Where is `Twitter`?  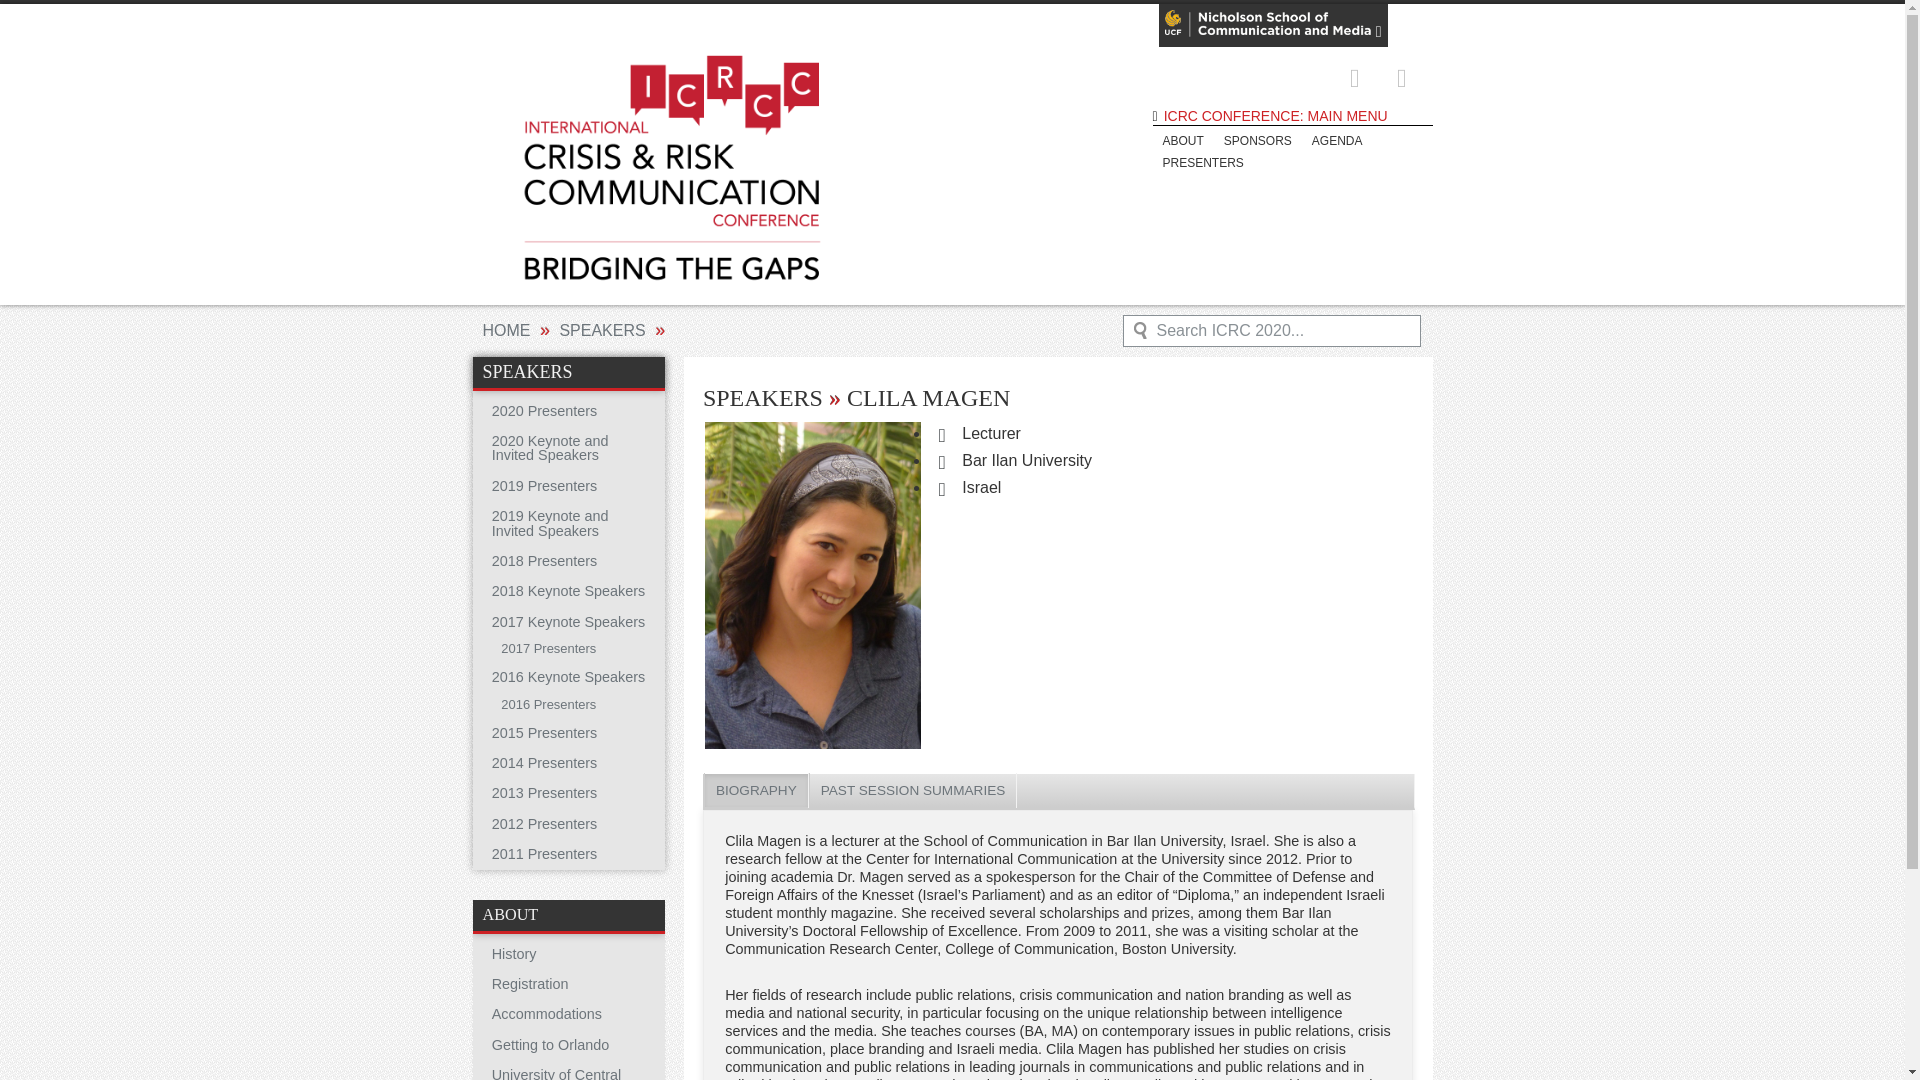
Twitter is located at coordinates (1402, 80).